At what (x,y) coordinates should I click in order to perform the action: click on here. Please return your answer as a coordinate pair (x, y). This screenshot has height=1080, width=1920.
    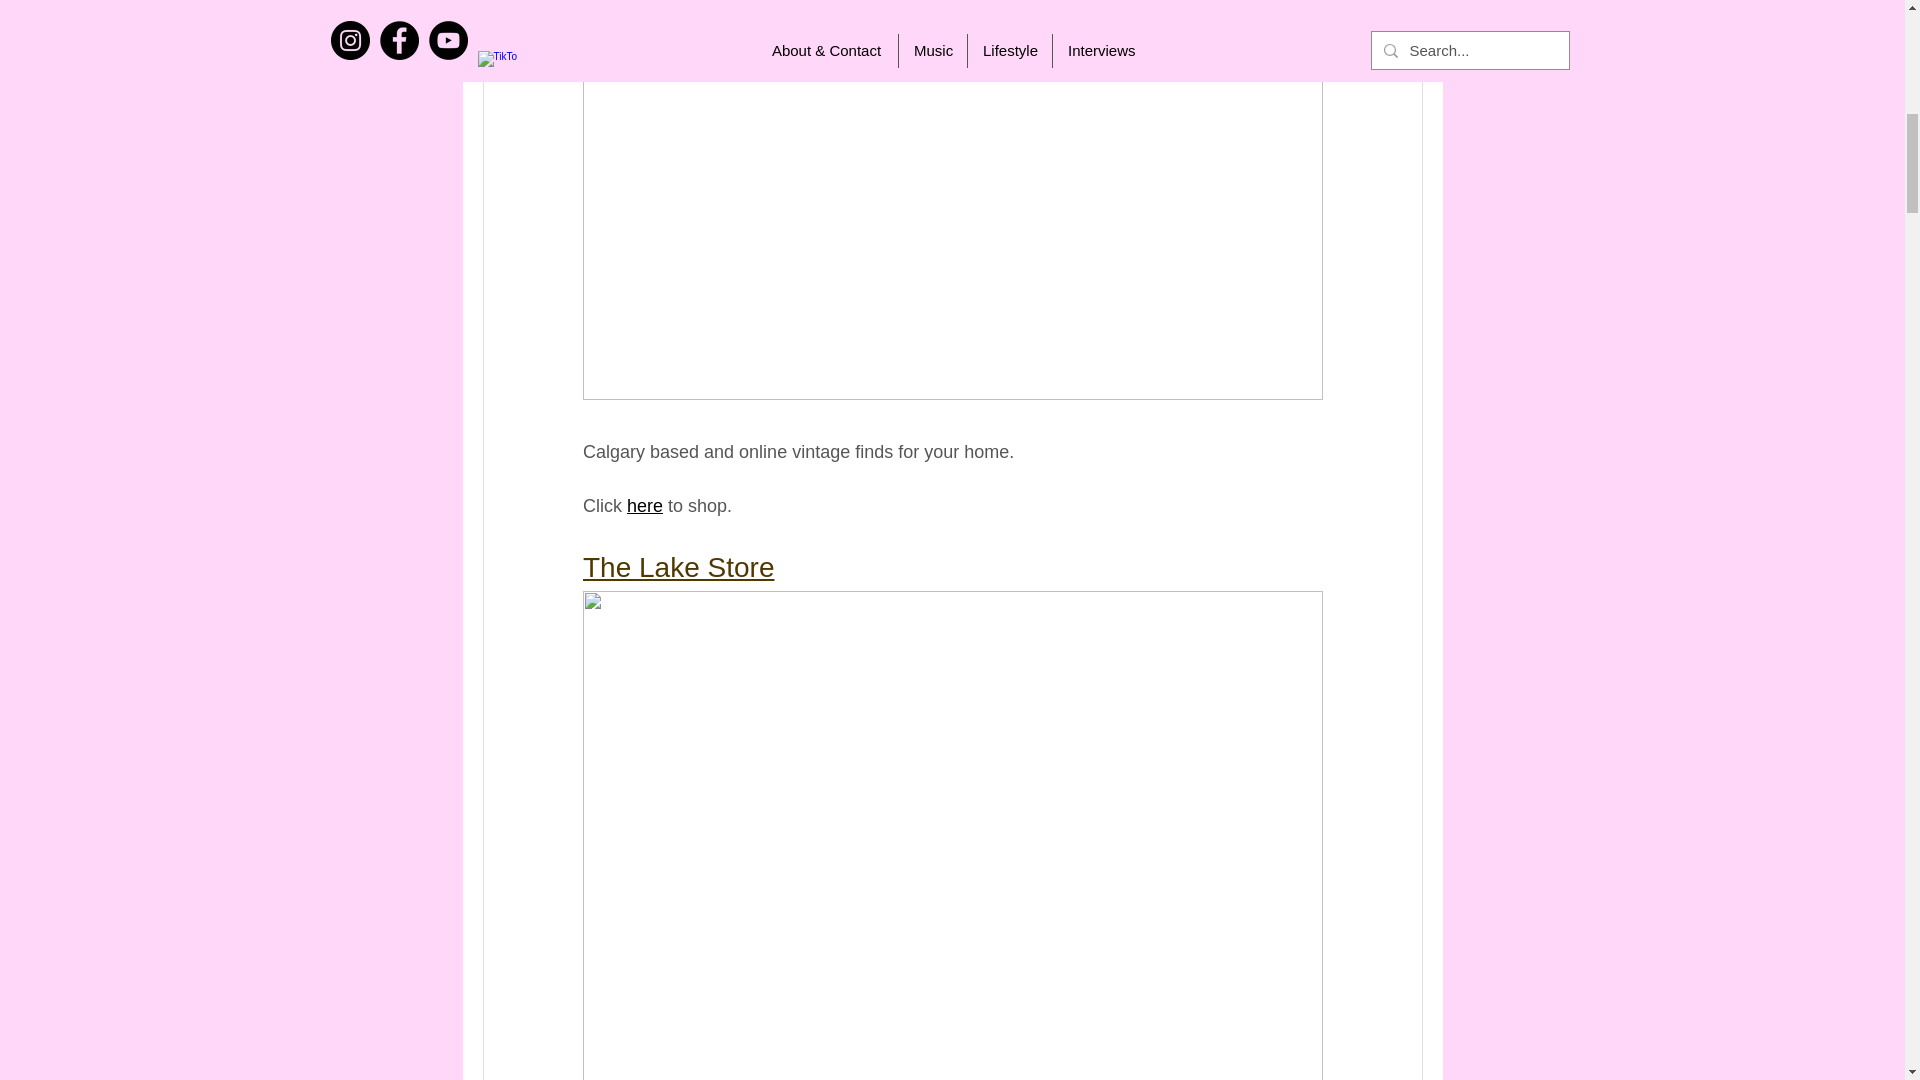
    Looking at the image, I should click on (644, 506).